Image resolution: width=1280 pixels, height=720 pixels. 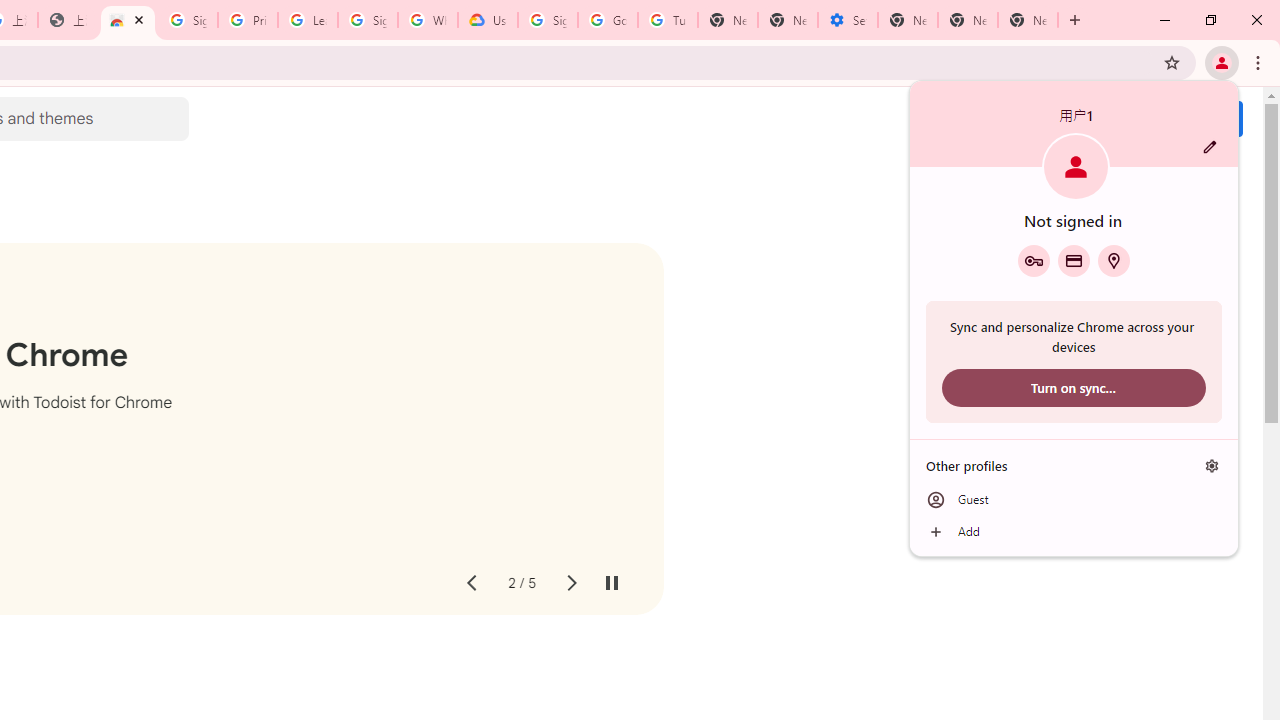 I want to click on Addresses and more, so click(x=1114, y=260).